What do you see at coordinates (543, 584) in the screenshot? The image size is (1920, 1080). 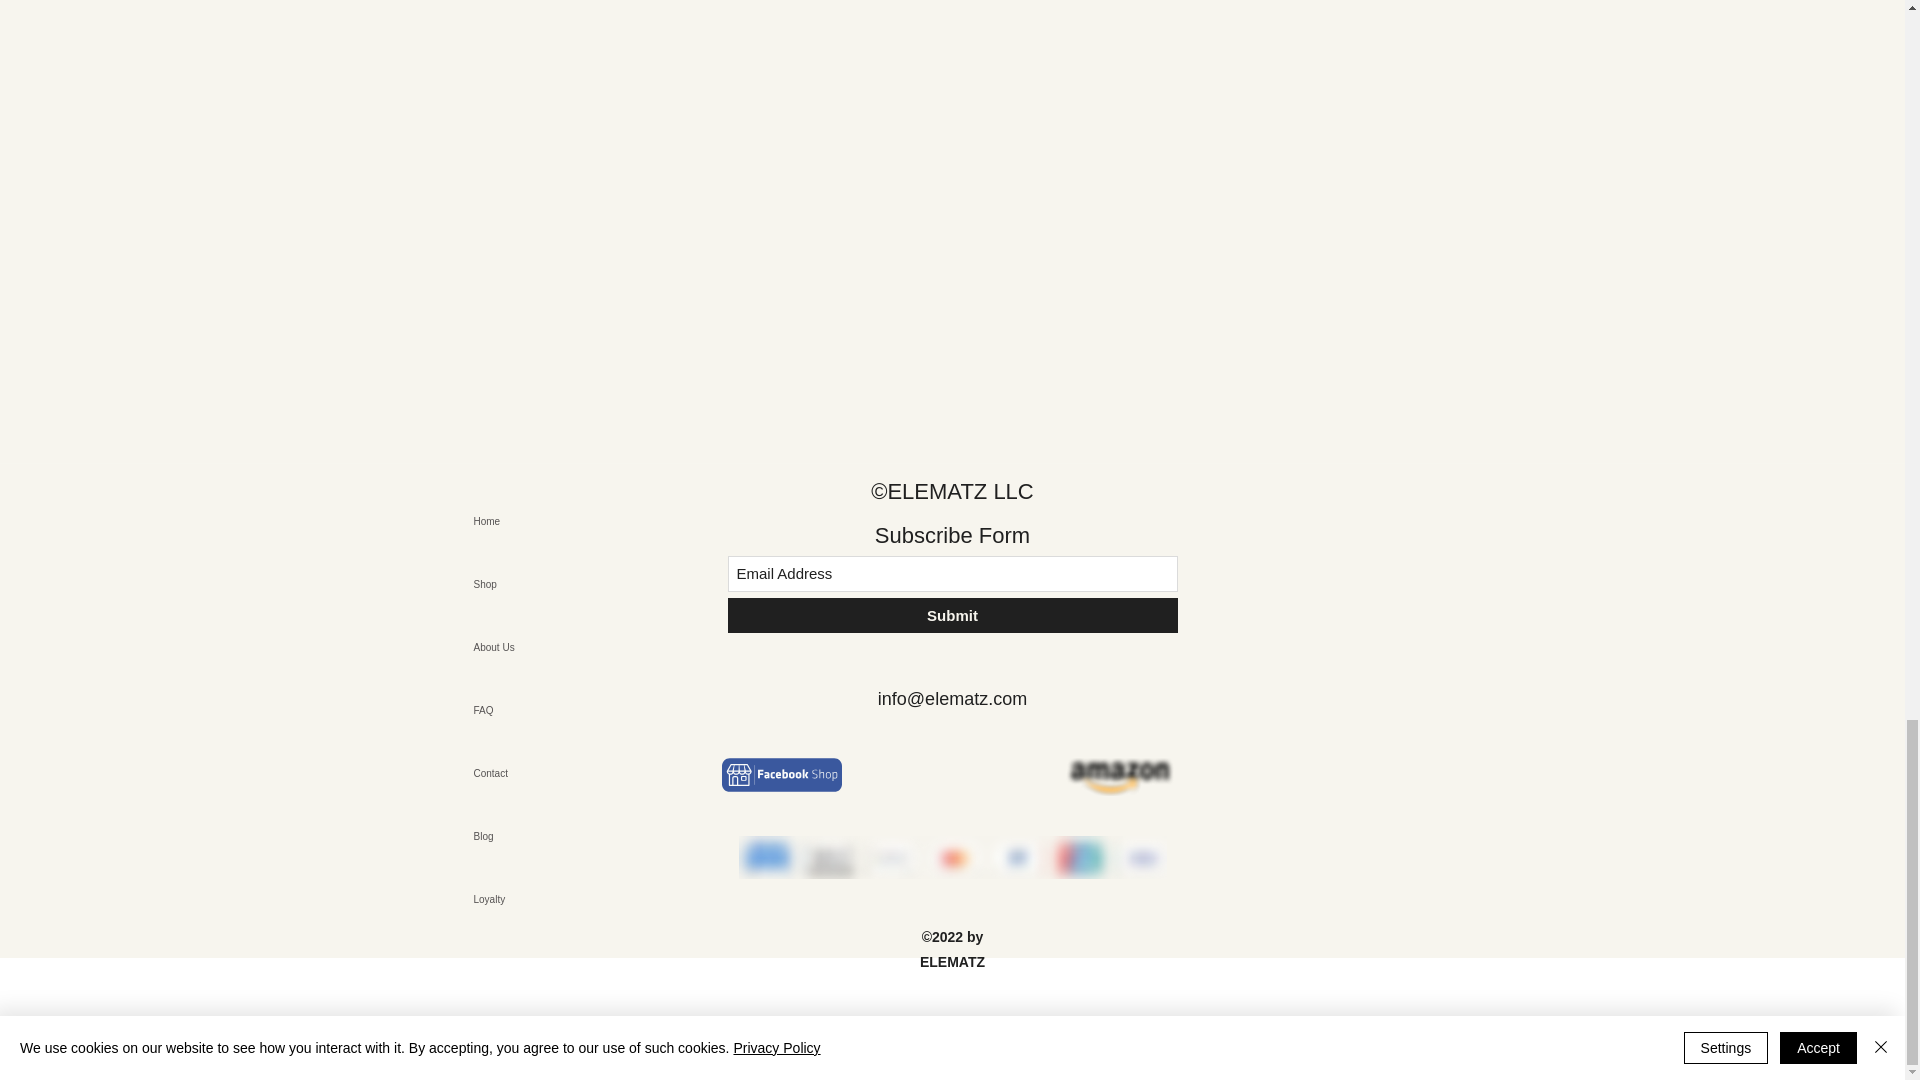 I see `Shop` at bounding box center [543, 584].